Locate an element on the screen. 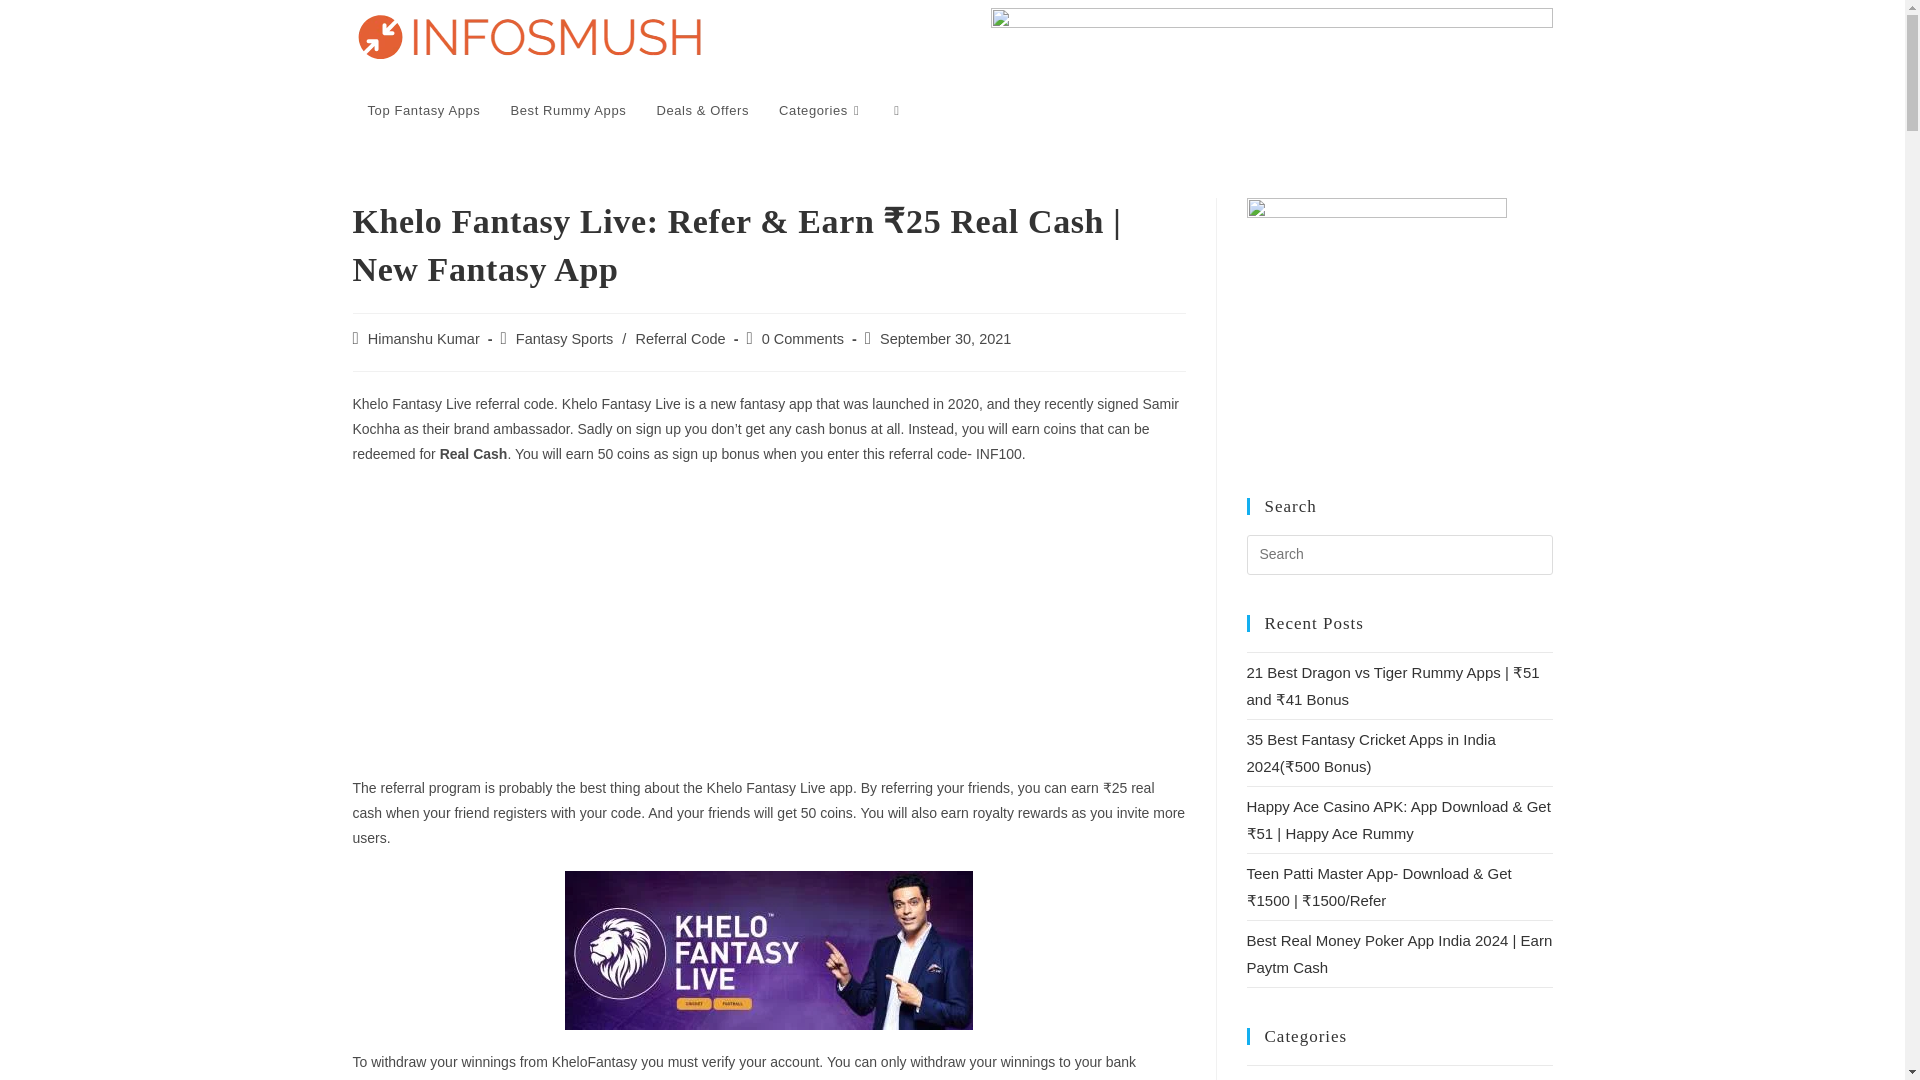  Best Rummy Apps is located at coordinates (568, 110).